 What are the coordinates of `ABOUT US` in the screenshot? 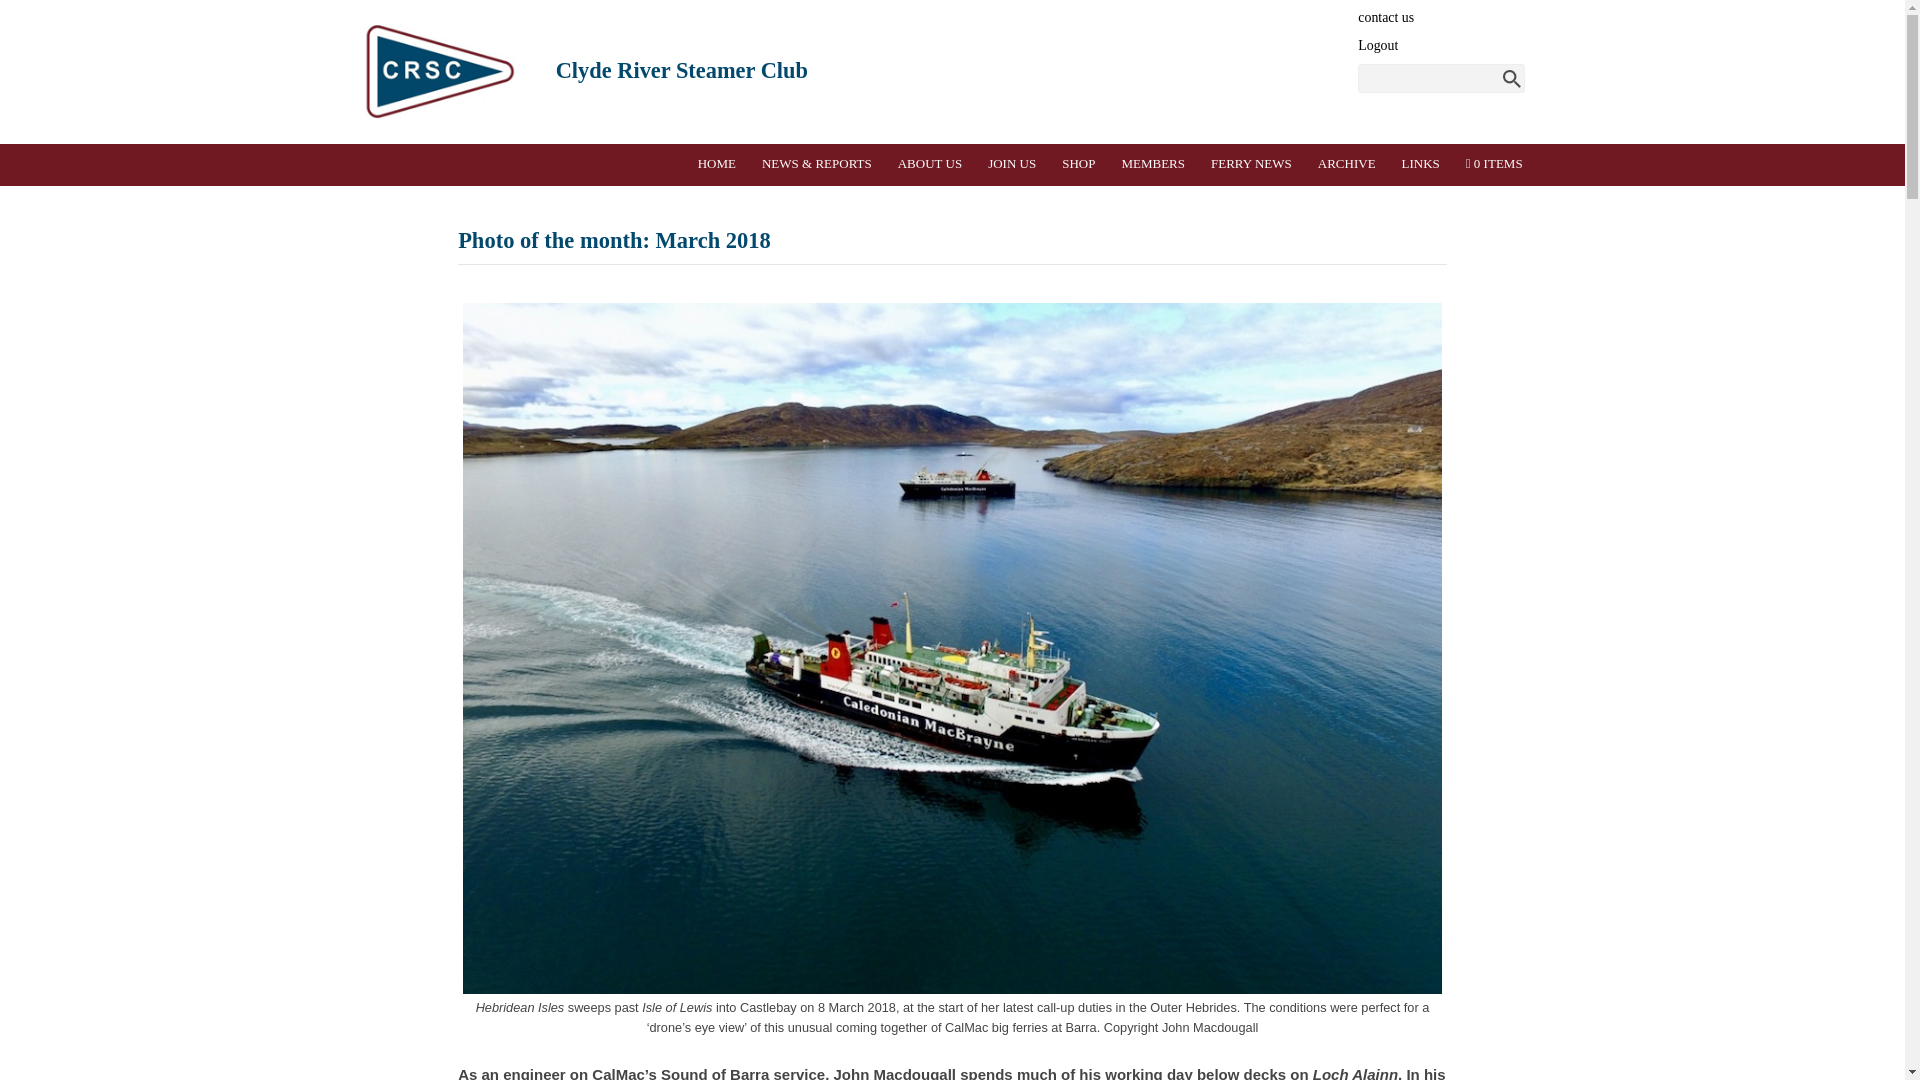 It's located at (928, 164).